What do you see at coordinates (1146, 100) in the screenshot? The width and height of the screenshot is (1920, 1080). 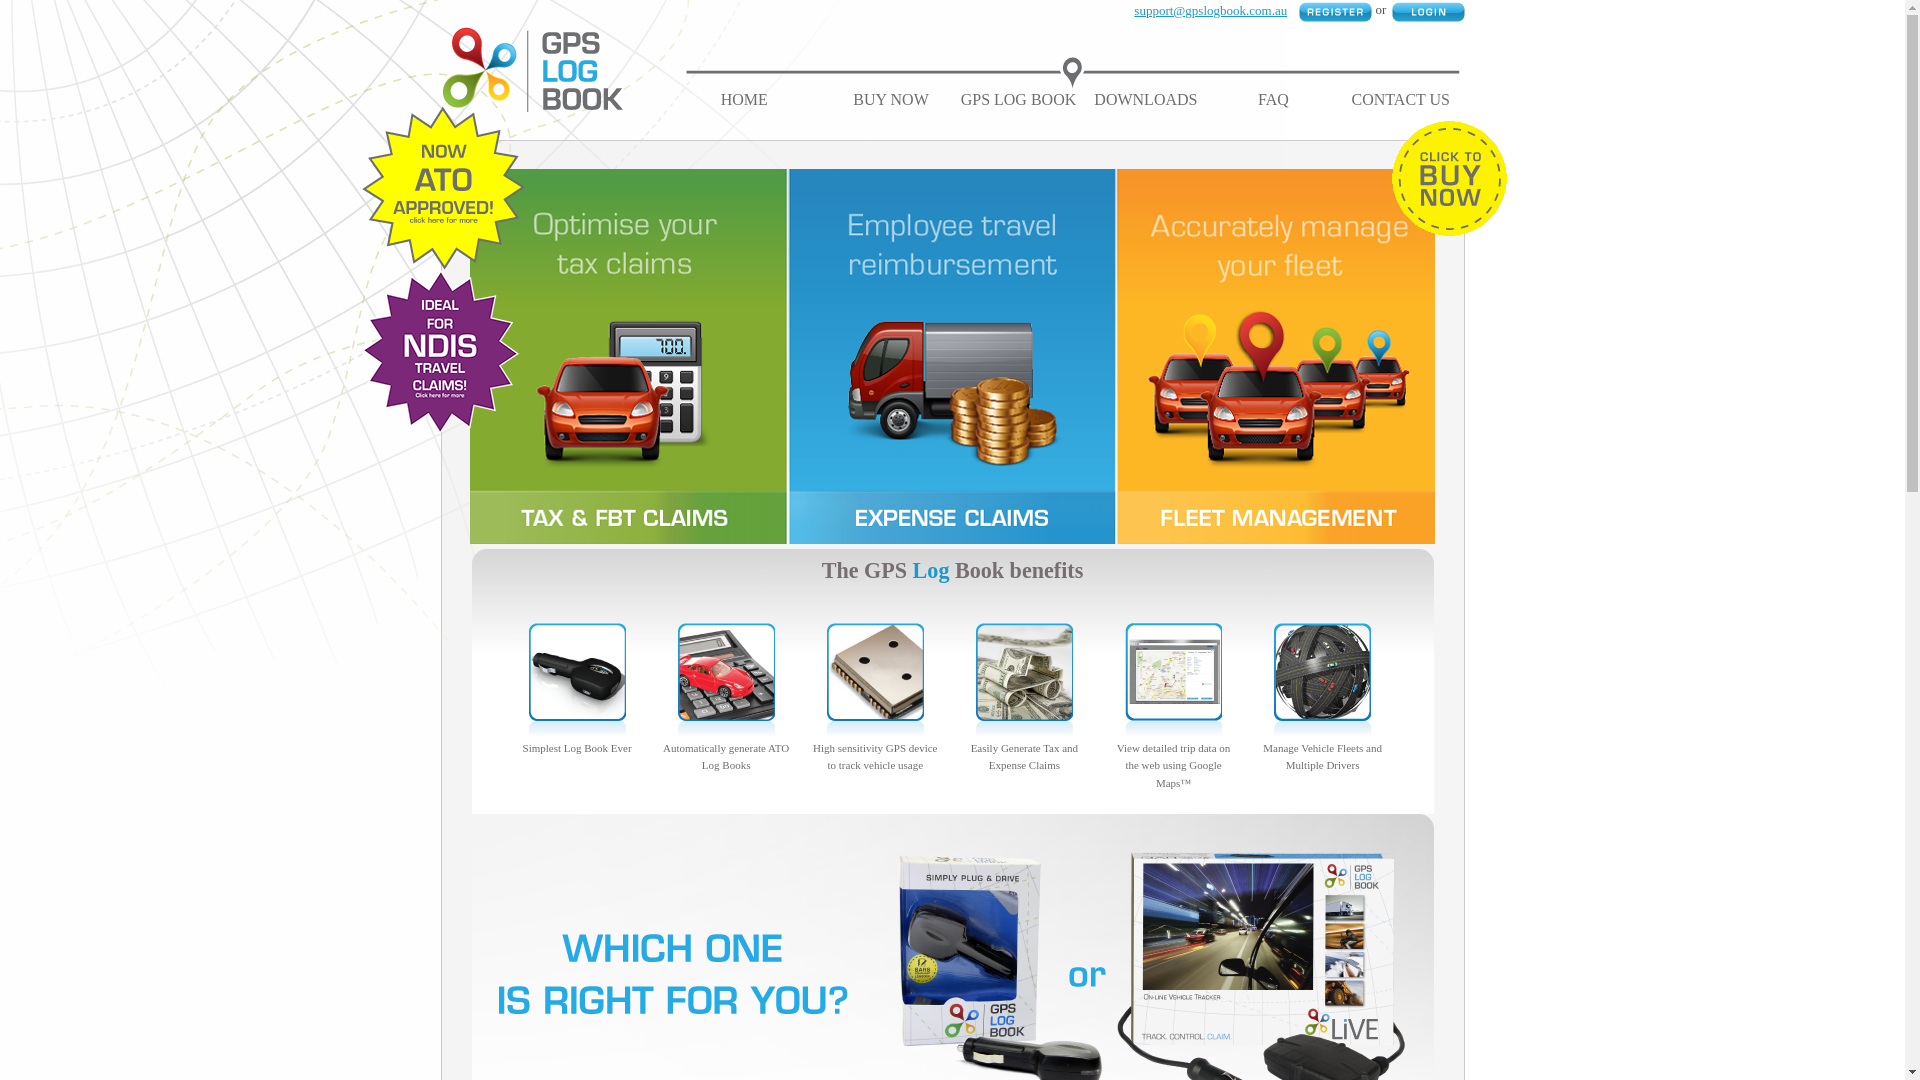 I see `DOWNLOADS` at bounding box center [1146, 100].